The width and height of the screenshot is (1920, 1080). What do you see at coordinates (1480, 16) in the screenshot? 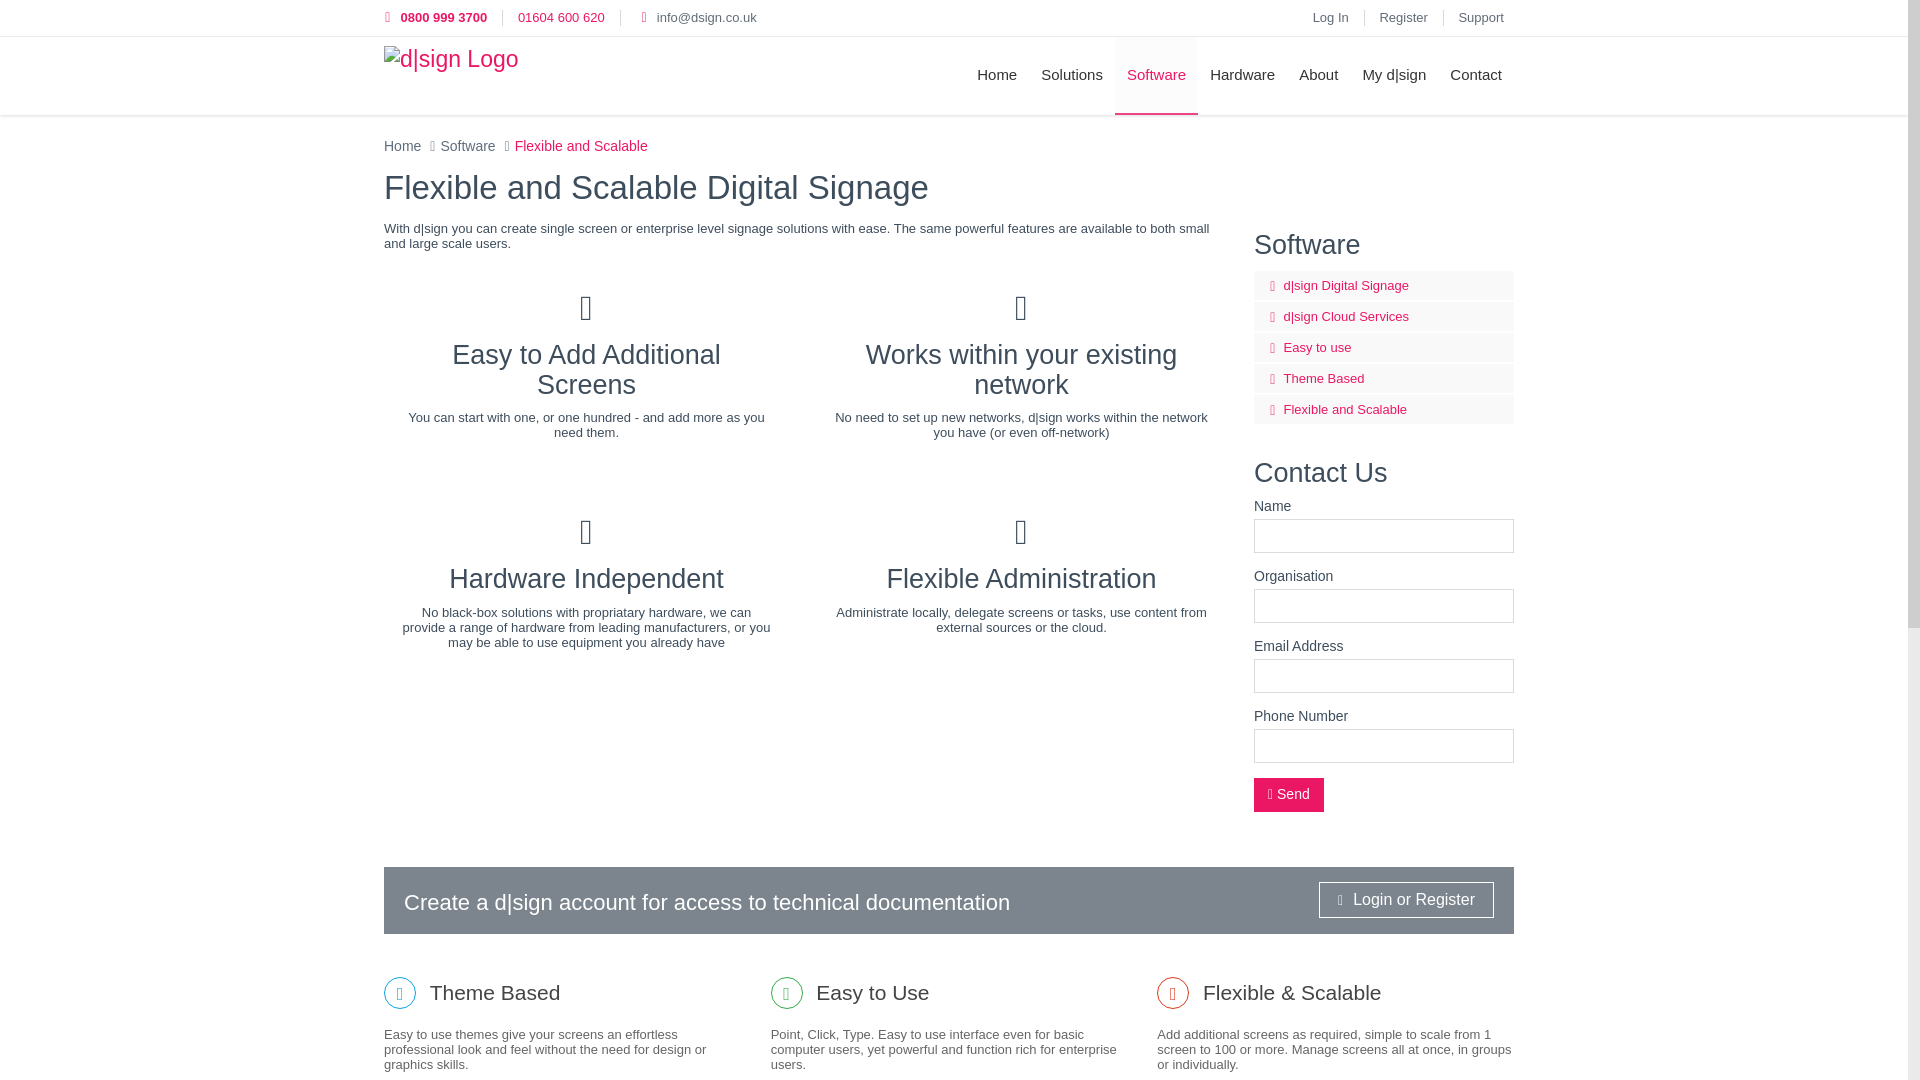
I see `Support` at bounding box center [1480, 16].